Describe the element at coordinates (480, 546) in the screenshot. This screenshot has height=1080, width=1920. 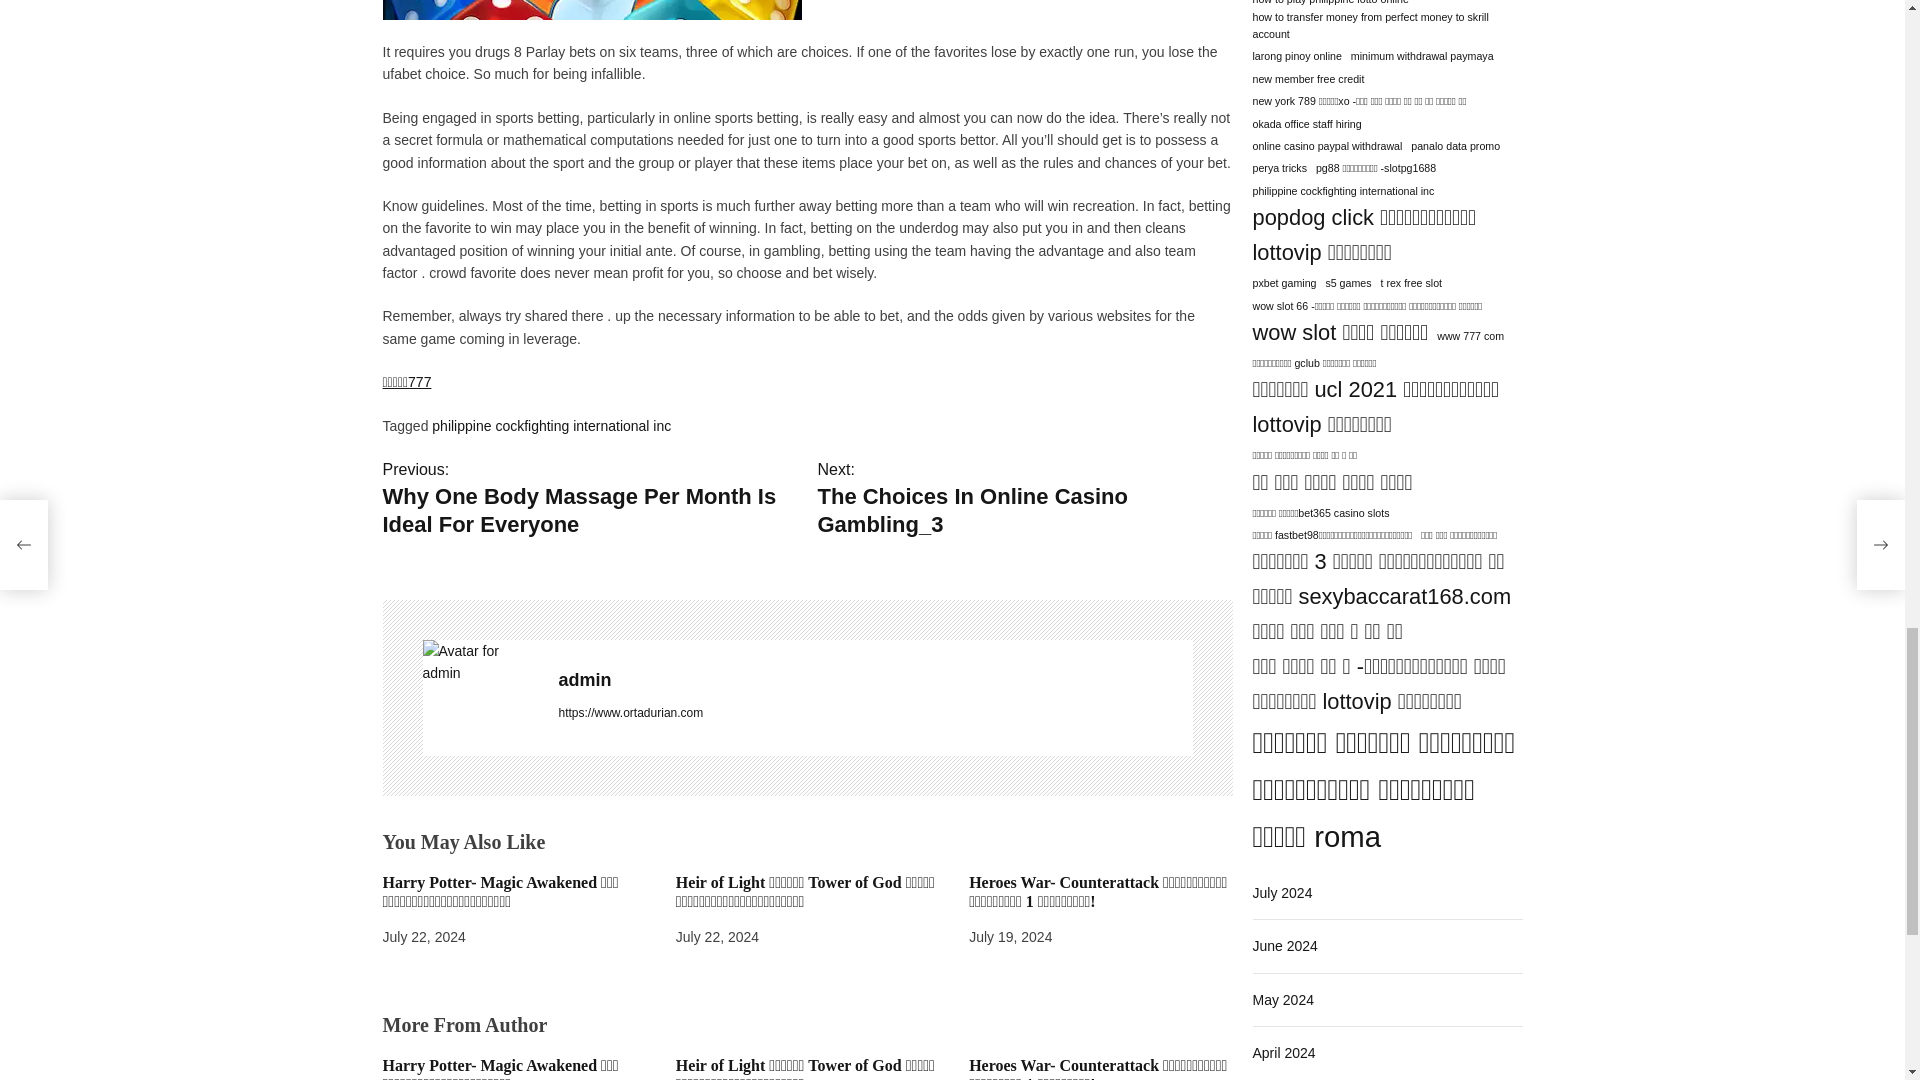
I see `admin` at that location.